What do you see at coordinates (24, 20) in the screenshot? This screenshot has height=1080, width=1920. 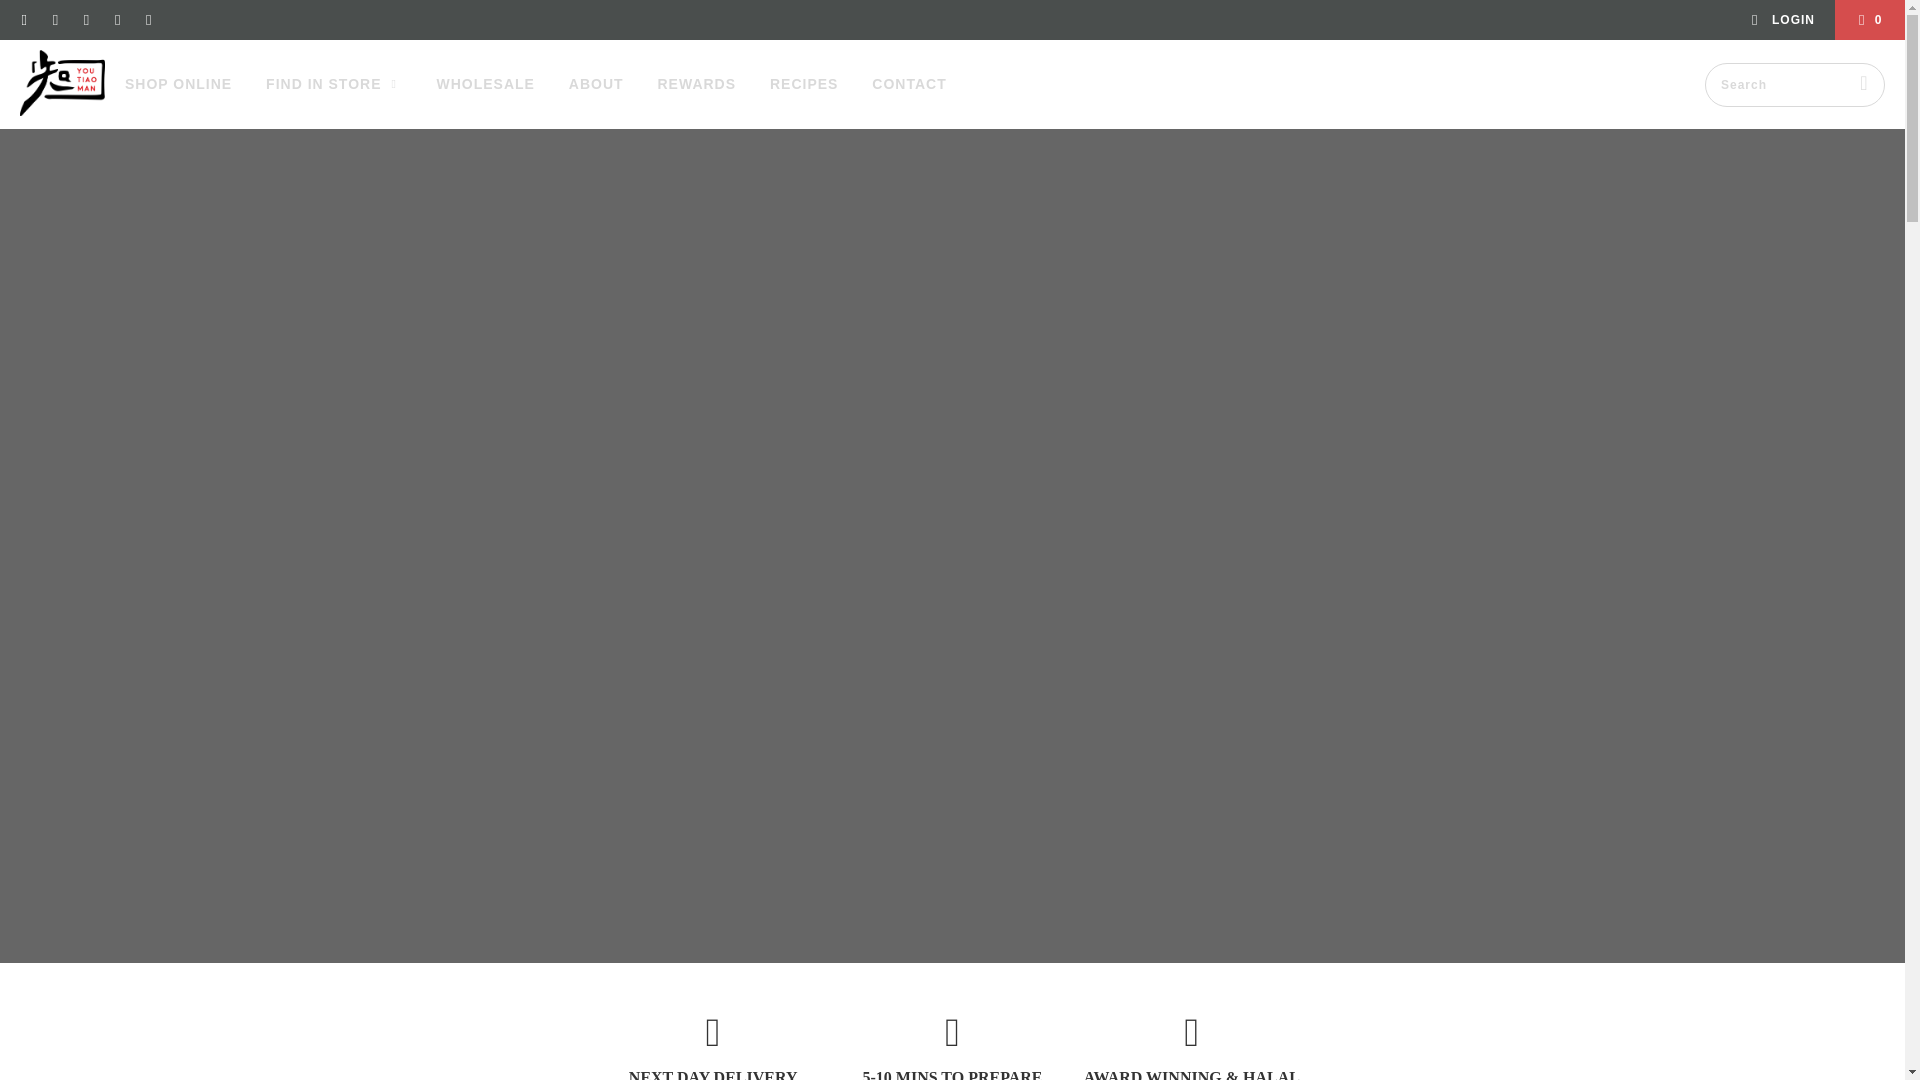 I see `You Tiao Man Pte Ltd on Facebook` at bounding box center [24, 20].